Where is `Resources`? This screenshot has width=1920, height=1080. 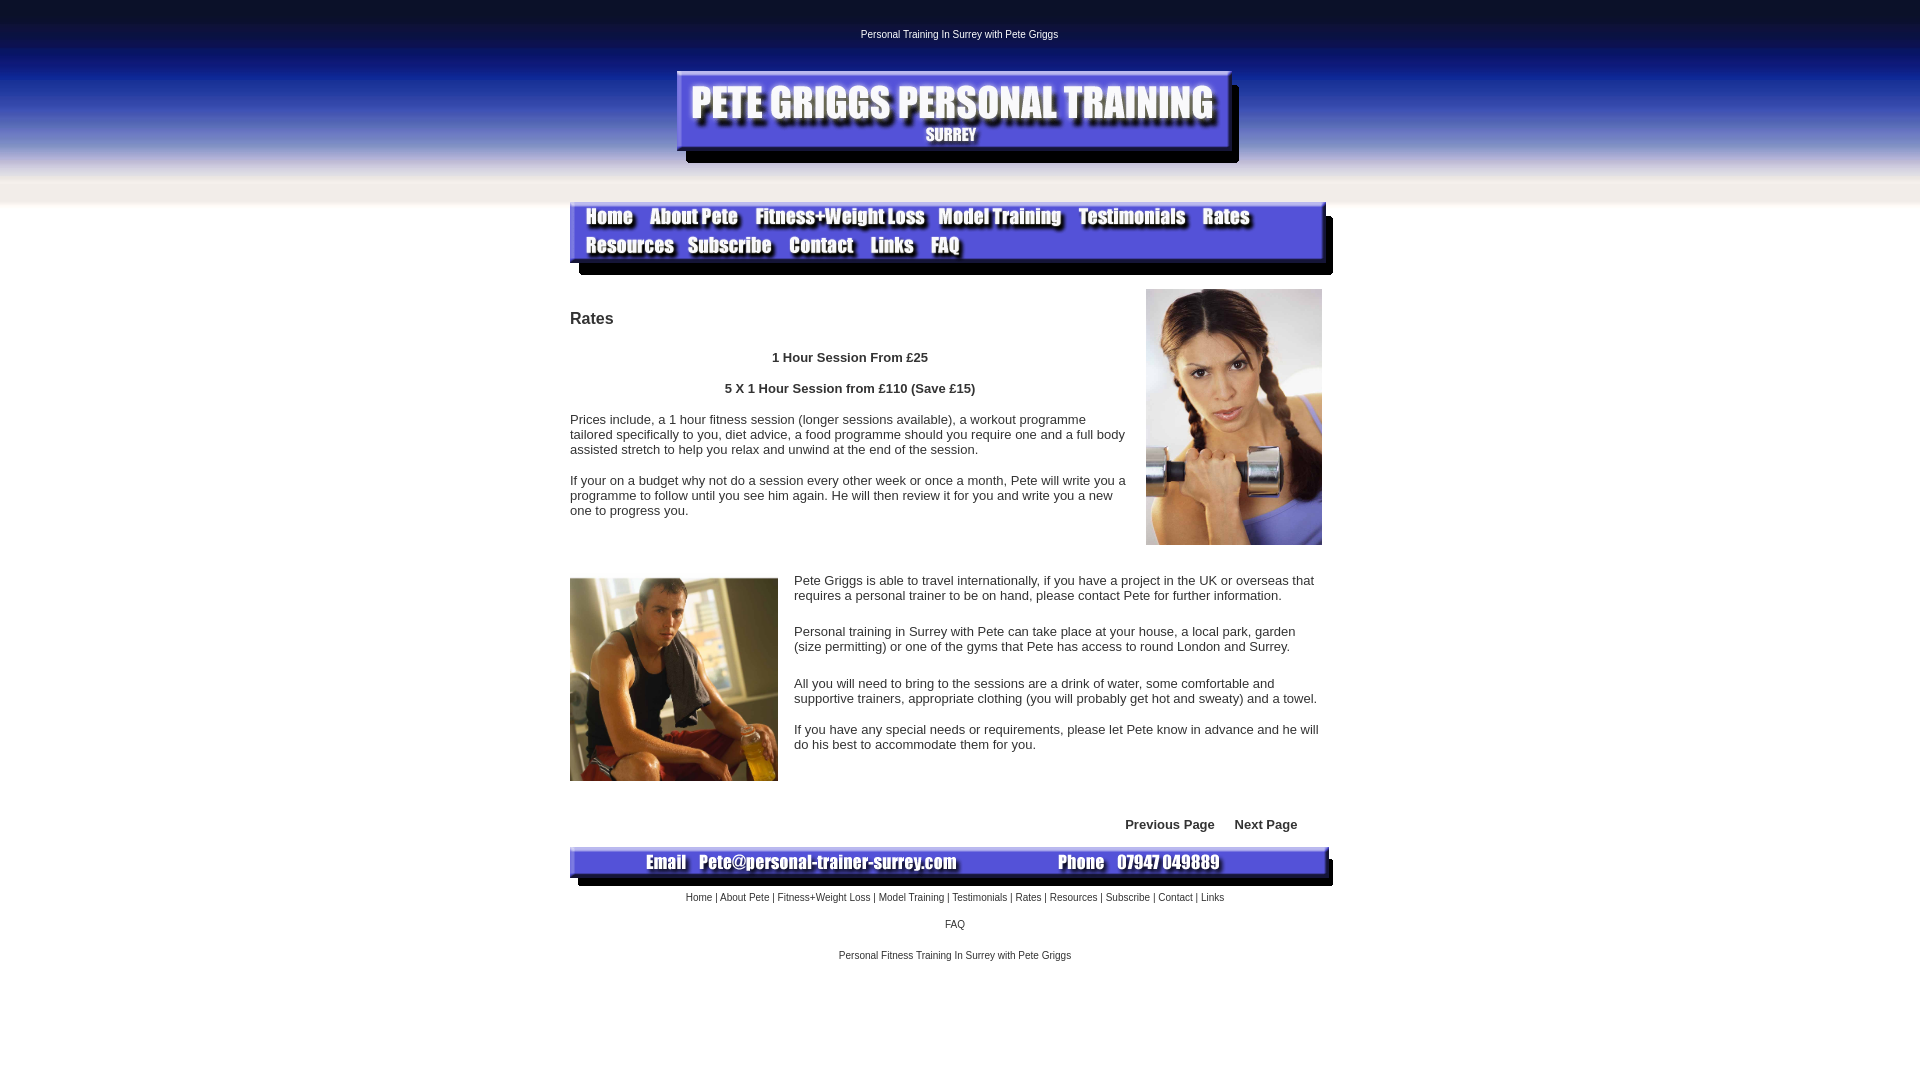
Resources is located at coordinates (1266, 824).